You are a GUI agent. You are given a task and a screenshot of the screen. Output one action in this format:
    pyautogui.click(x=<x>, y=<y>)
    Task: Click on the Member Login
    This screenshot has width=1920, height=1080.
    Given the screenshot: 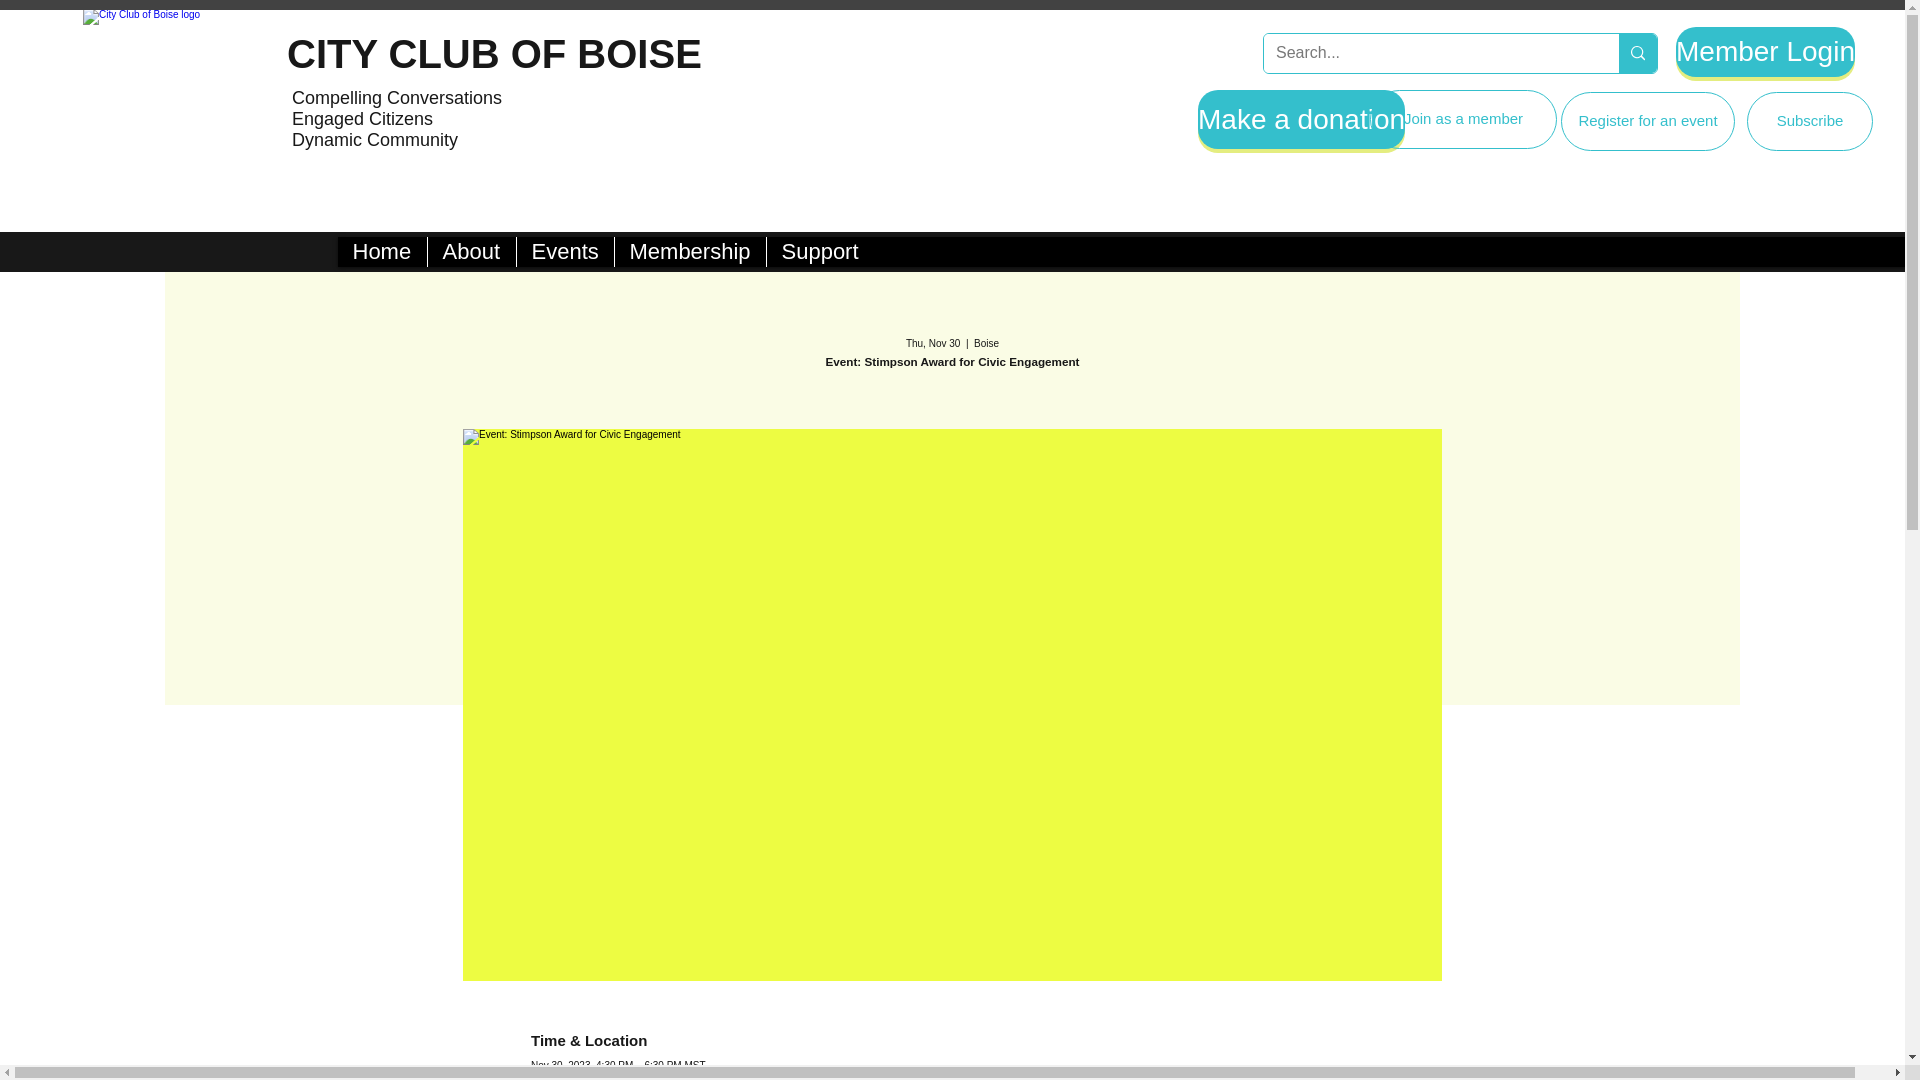 What is the action you would take?
    pyautogui.click(x=1765, y=52)
    